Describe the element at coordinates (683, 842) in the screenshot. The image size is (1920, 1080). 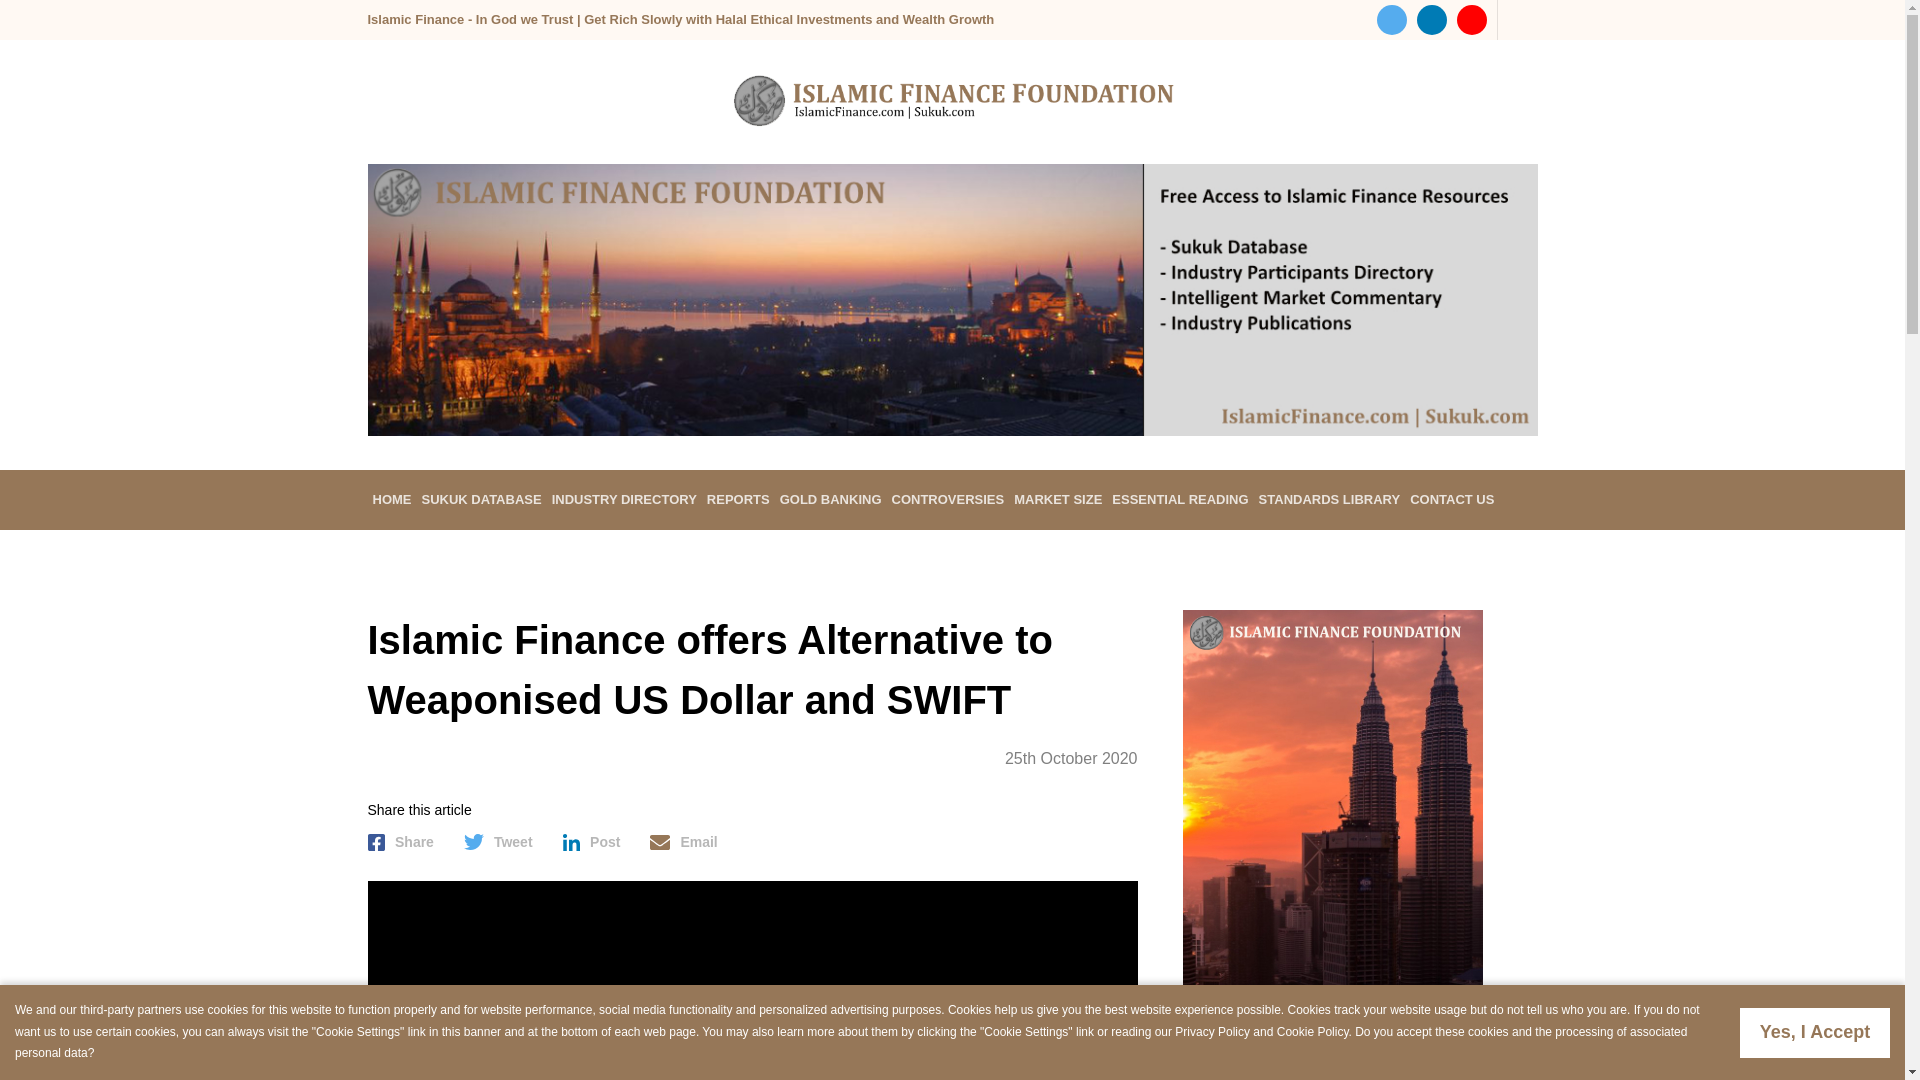
I see `Email` at that location.